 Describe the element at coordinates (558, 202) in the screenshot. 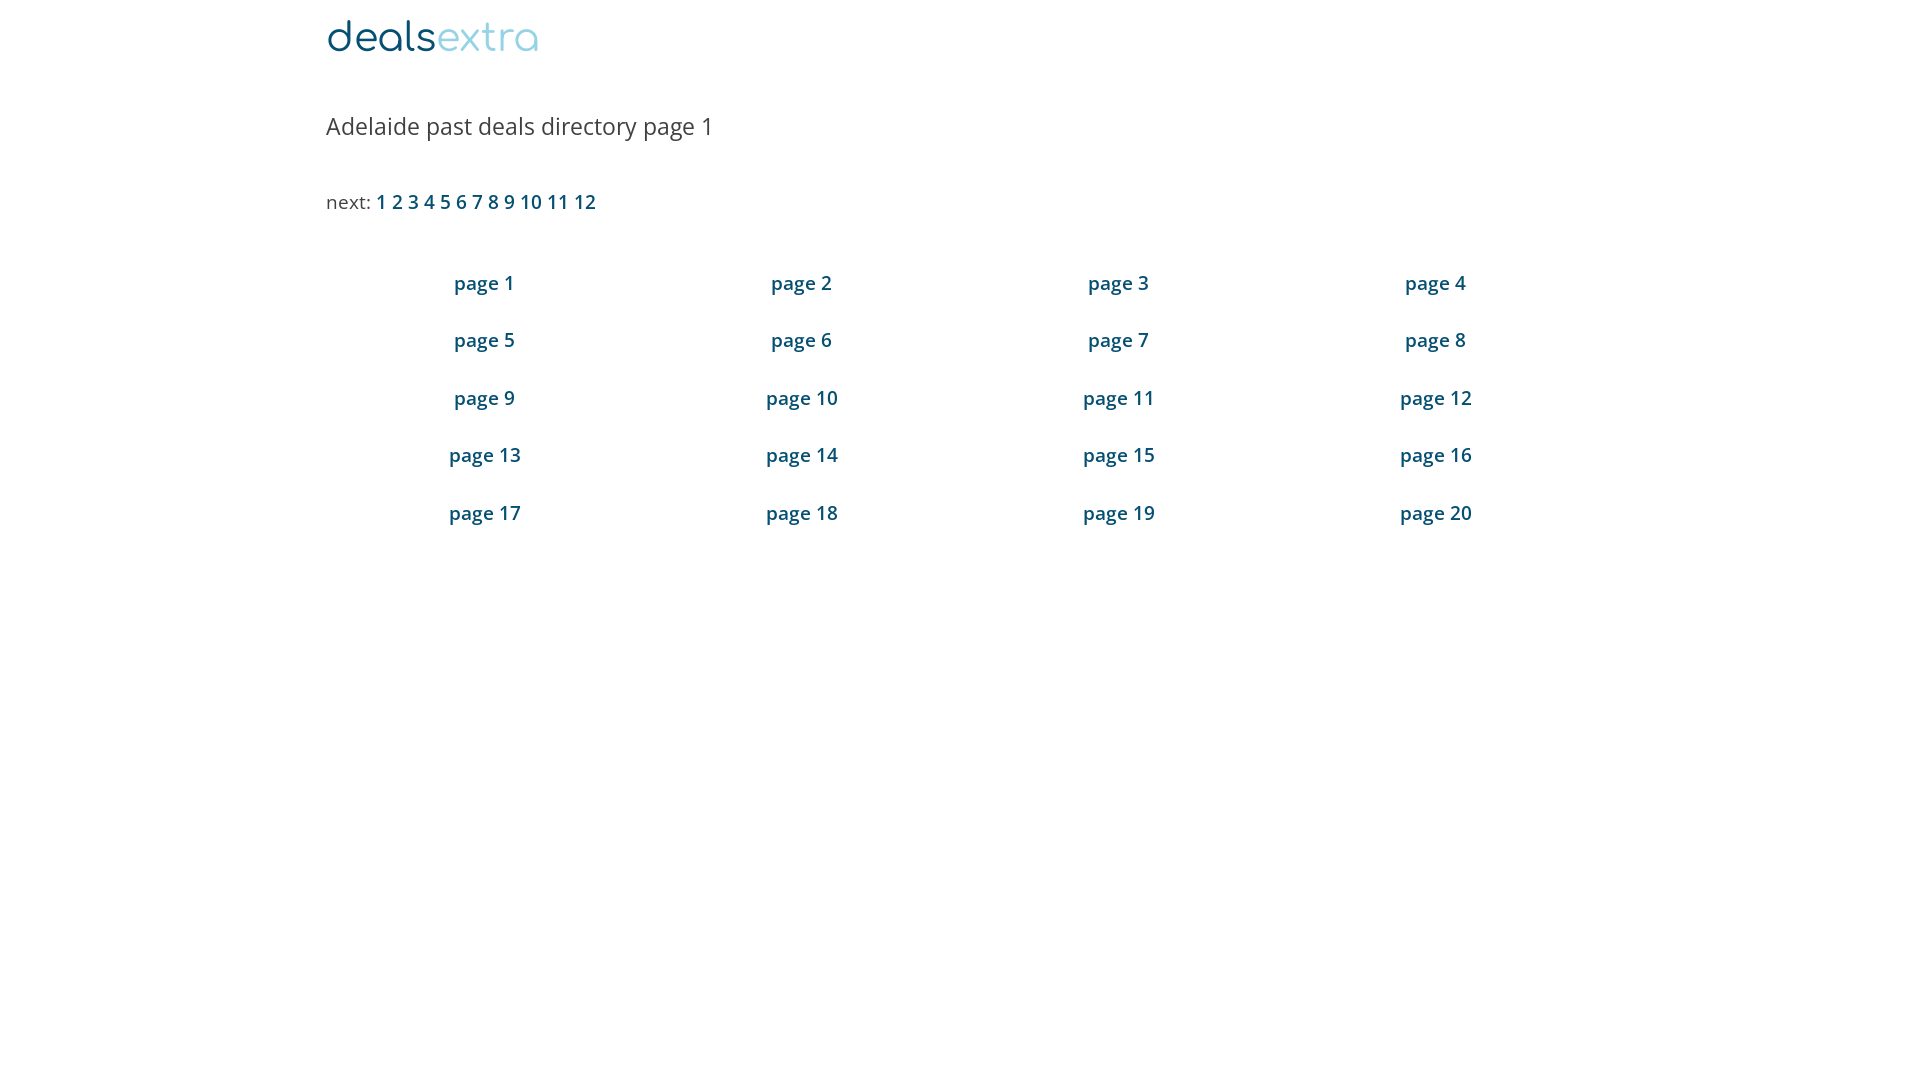

I see `11` at that location.